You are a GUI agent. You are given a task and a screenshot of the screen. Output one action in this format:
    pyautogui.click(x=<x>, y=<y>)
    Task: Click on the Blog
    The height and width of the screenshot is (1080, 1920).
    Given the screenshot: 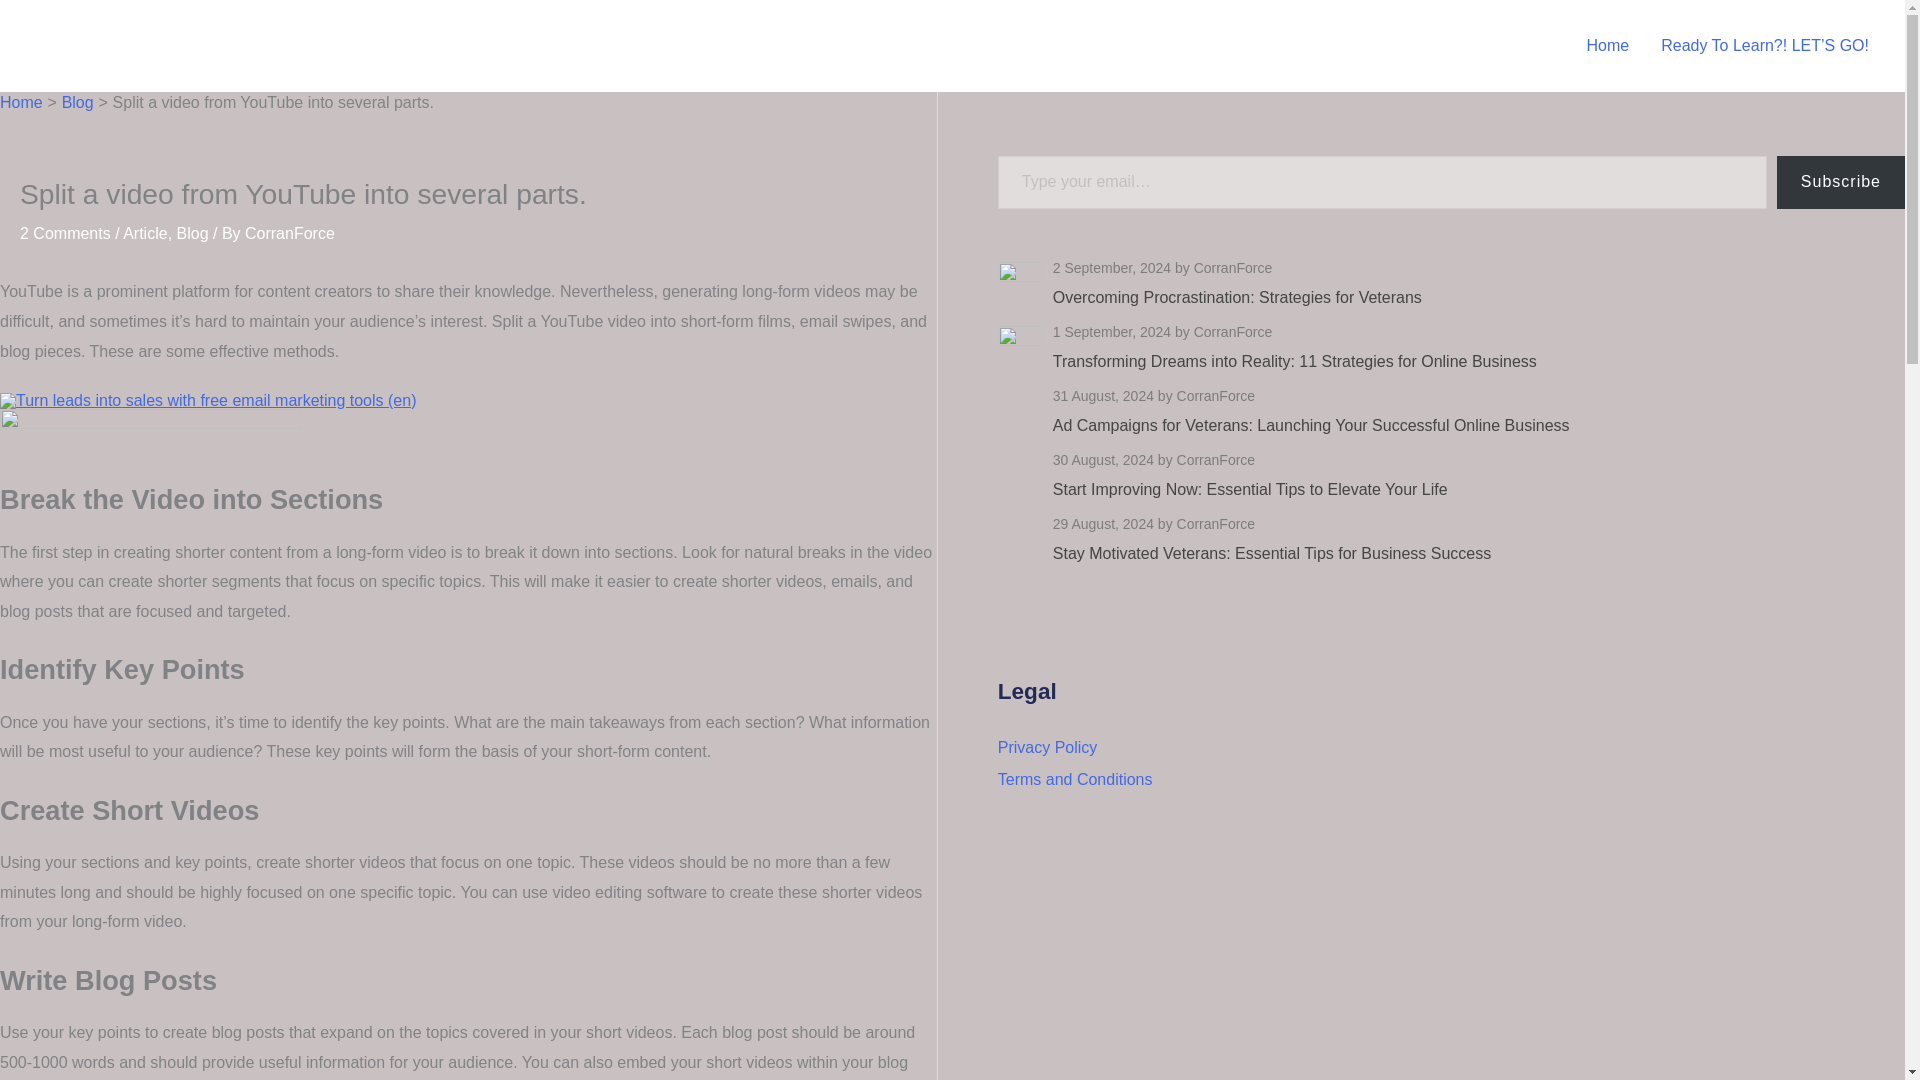 What is the action you would take?
    pyautogui.click(x=78, y=102)
    